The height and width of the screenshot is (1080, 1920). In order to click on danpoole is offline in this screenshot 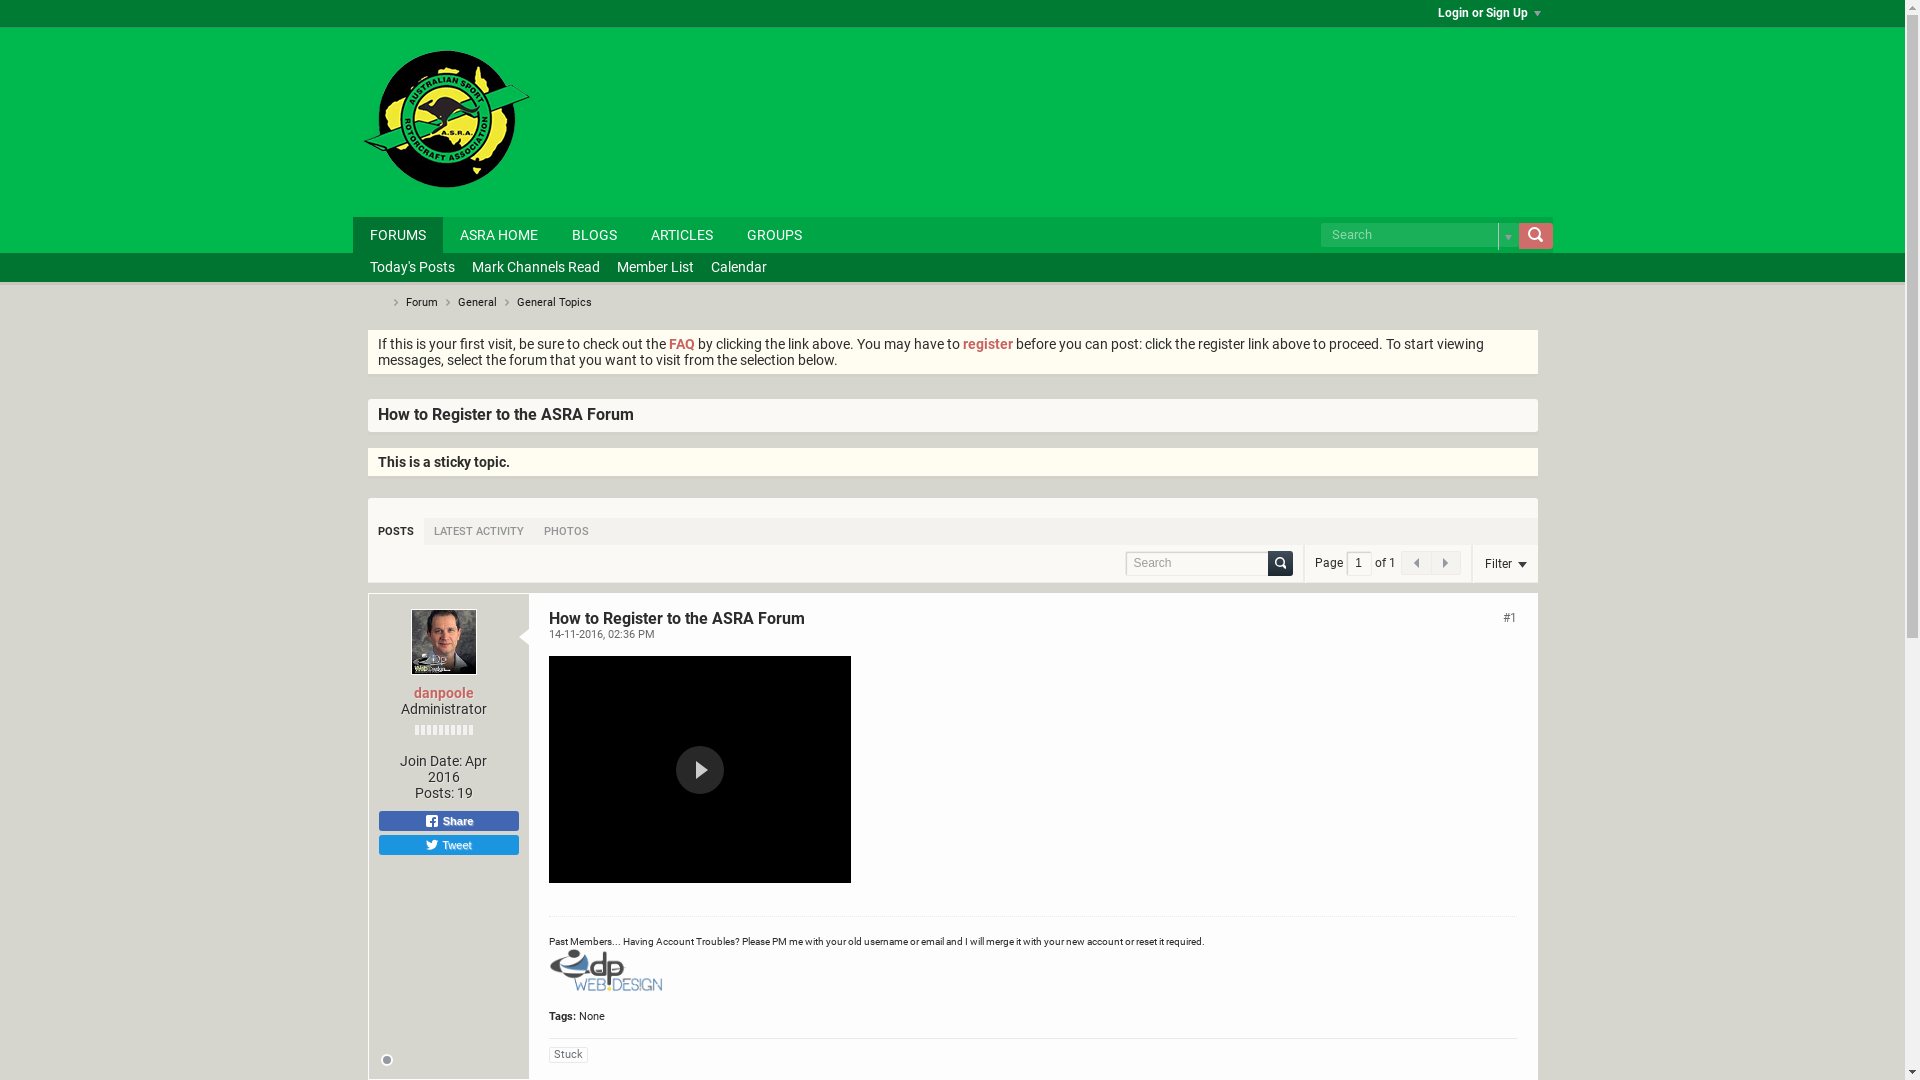, I will do `click(386, 1061)`.